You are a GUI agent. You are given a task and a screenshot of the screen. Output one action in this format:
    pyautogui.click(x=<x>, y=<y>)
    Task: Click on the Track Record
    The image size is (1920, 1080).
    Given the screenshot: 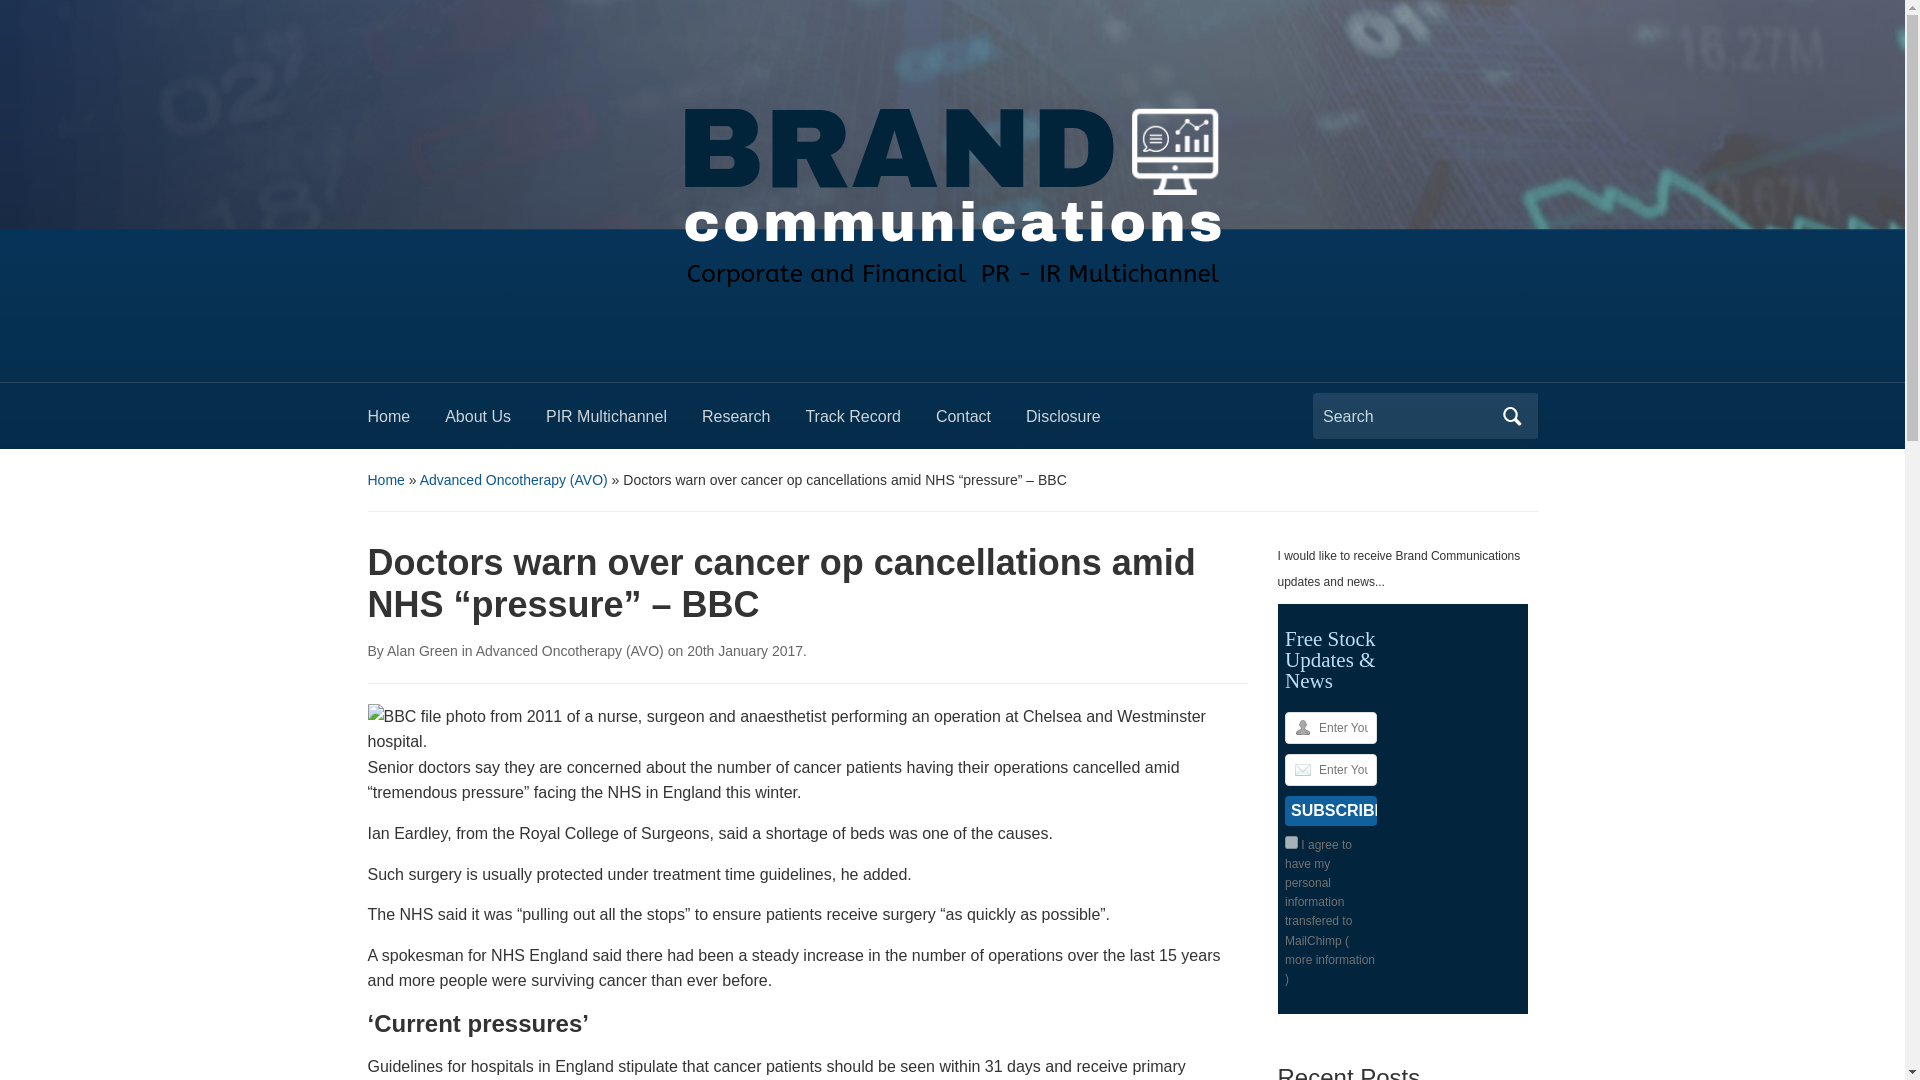 What is the action you would take?
    pyautogui.click(x=870, y=422)
    